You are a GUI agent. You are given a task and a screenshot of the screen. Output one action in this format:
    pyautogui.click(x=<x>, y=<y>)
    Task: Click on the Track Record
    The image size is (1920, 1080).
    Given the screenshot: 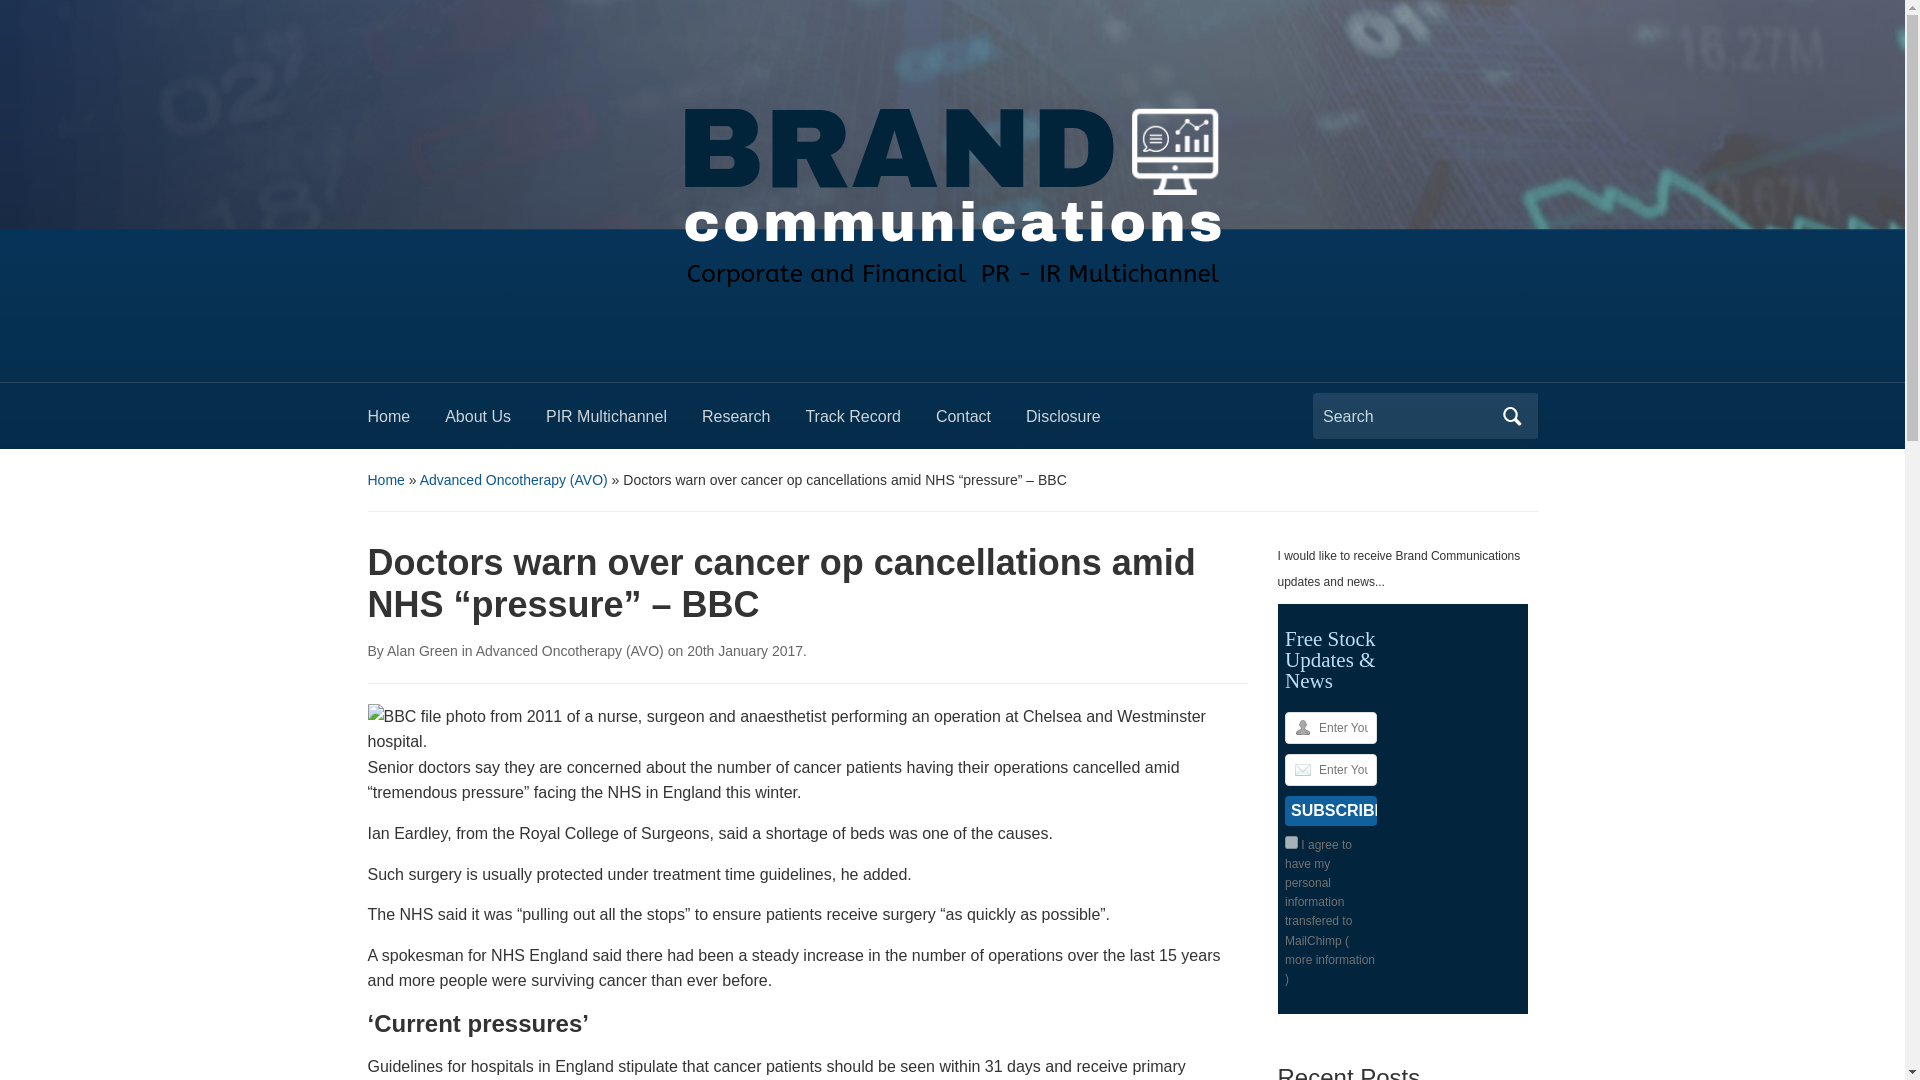 What is the action you would take?
    pyautogui.click(x=870, y=422)
    